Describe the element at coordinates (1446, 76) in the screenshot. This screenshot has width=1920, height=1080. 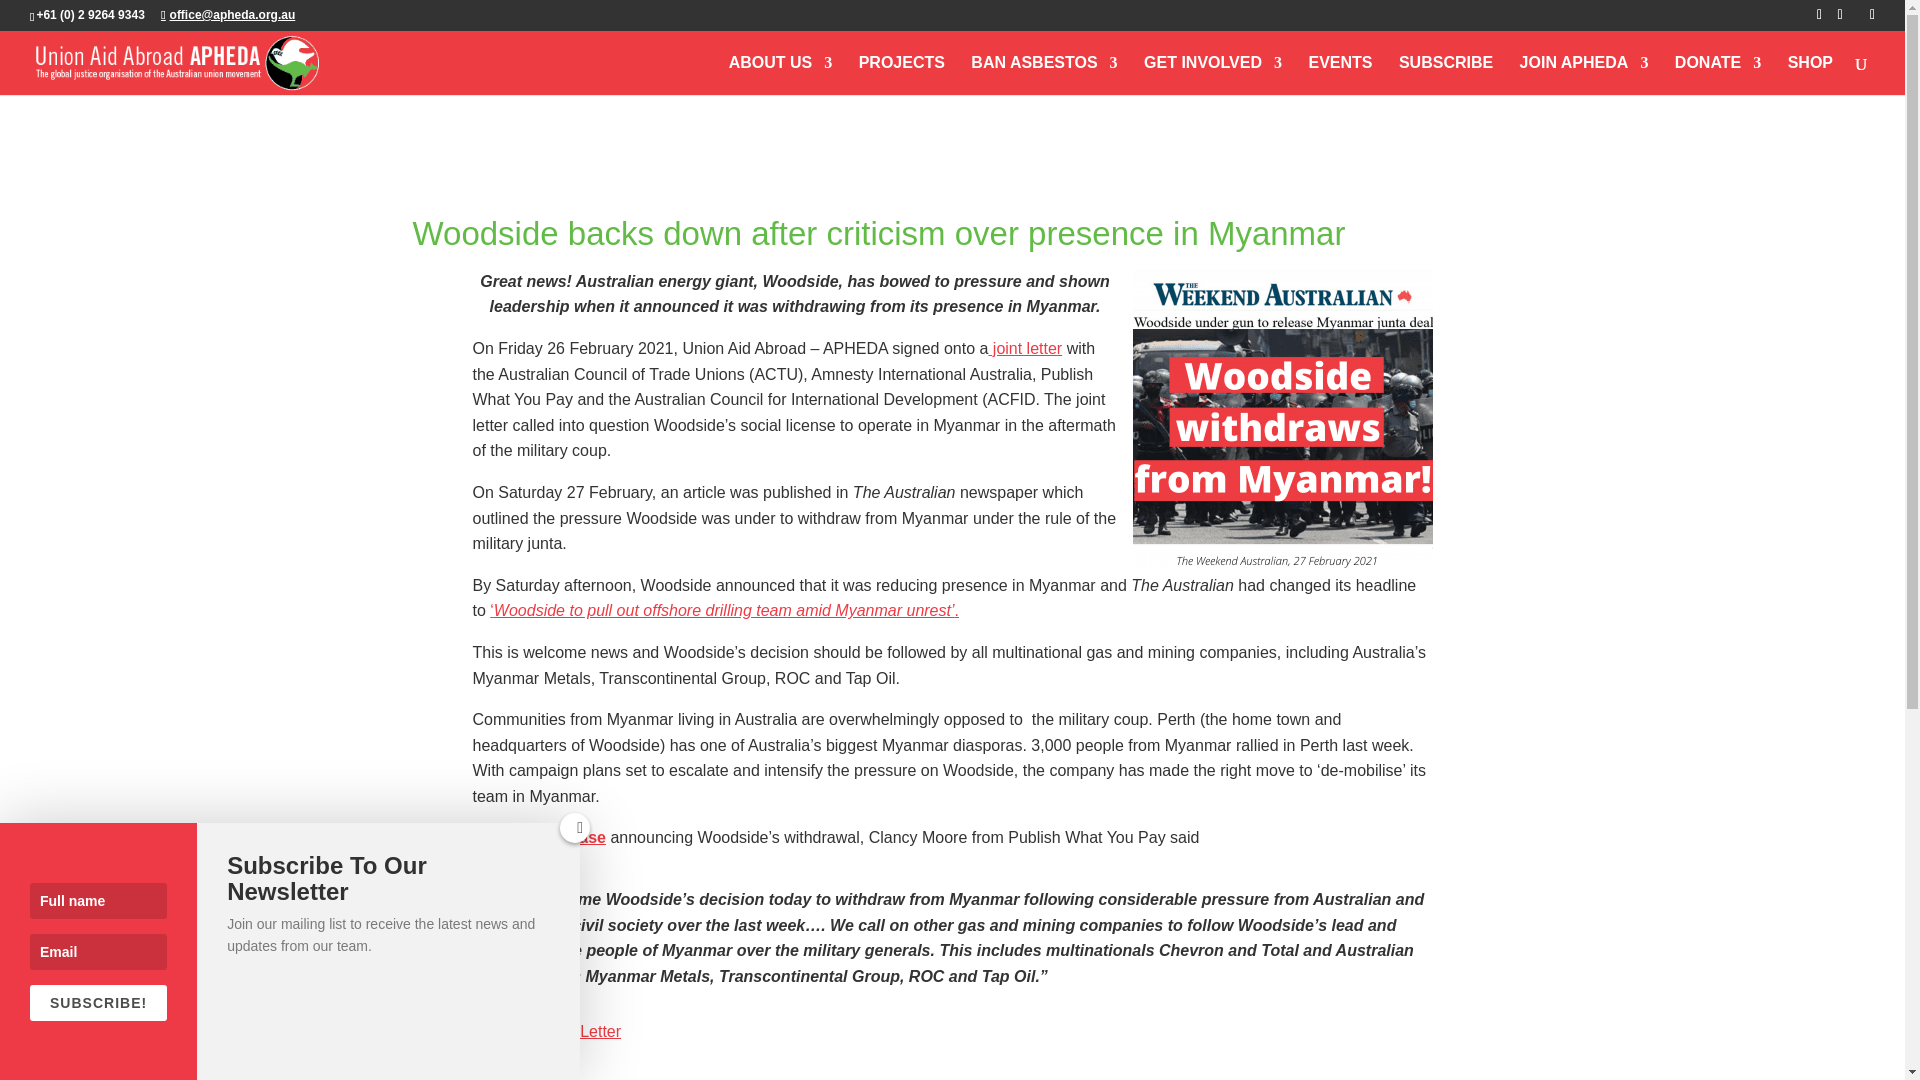
I see `SUBSCRIBE` at that location.